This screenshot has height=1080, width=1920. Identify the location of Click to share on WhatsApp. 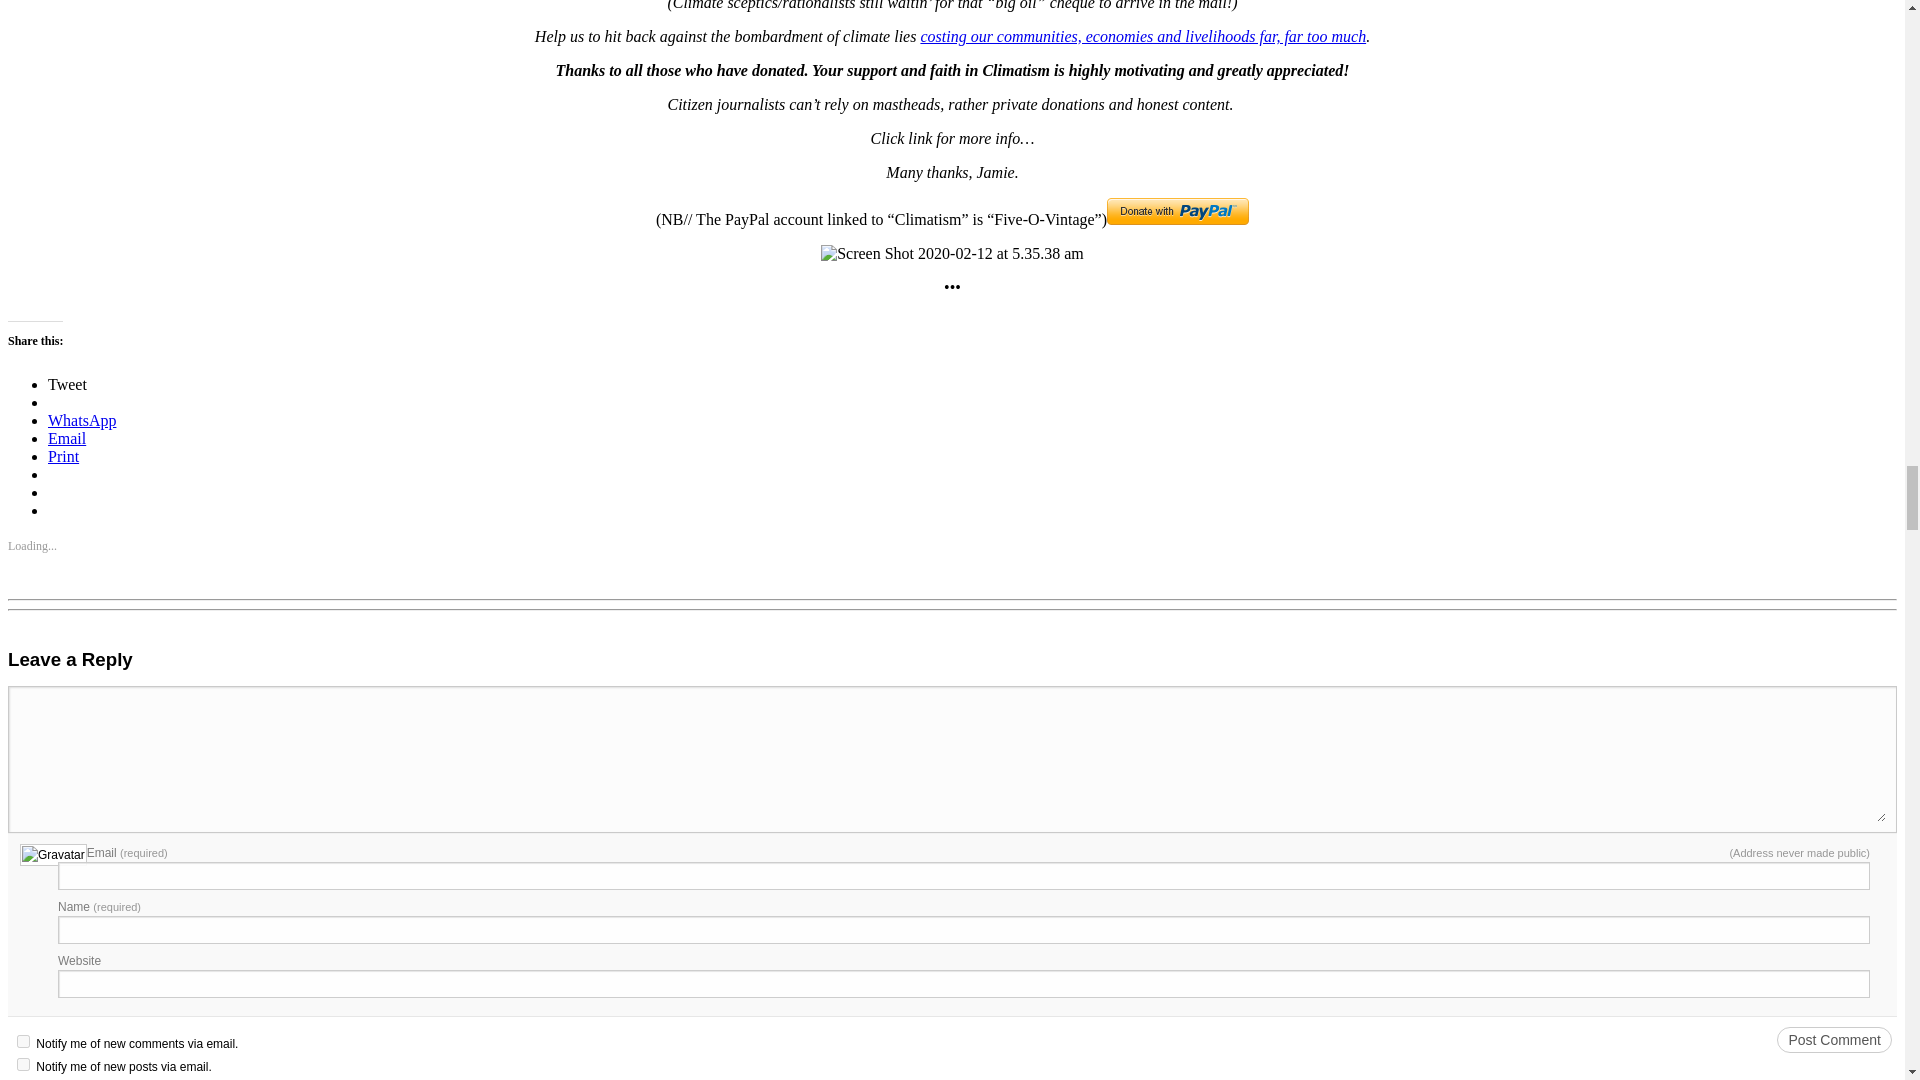
(82, 420).